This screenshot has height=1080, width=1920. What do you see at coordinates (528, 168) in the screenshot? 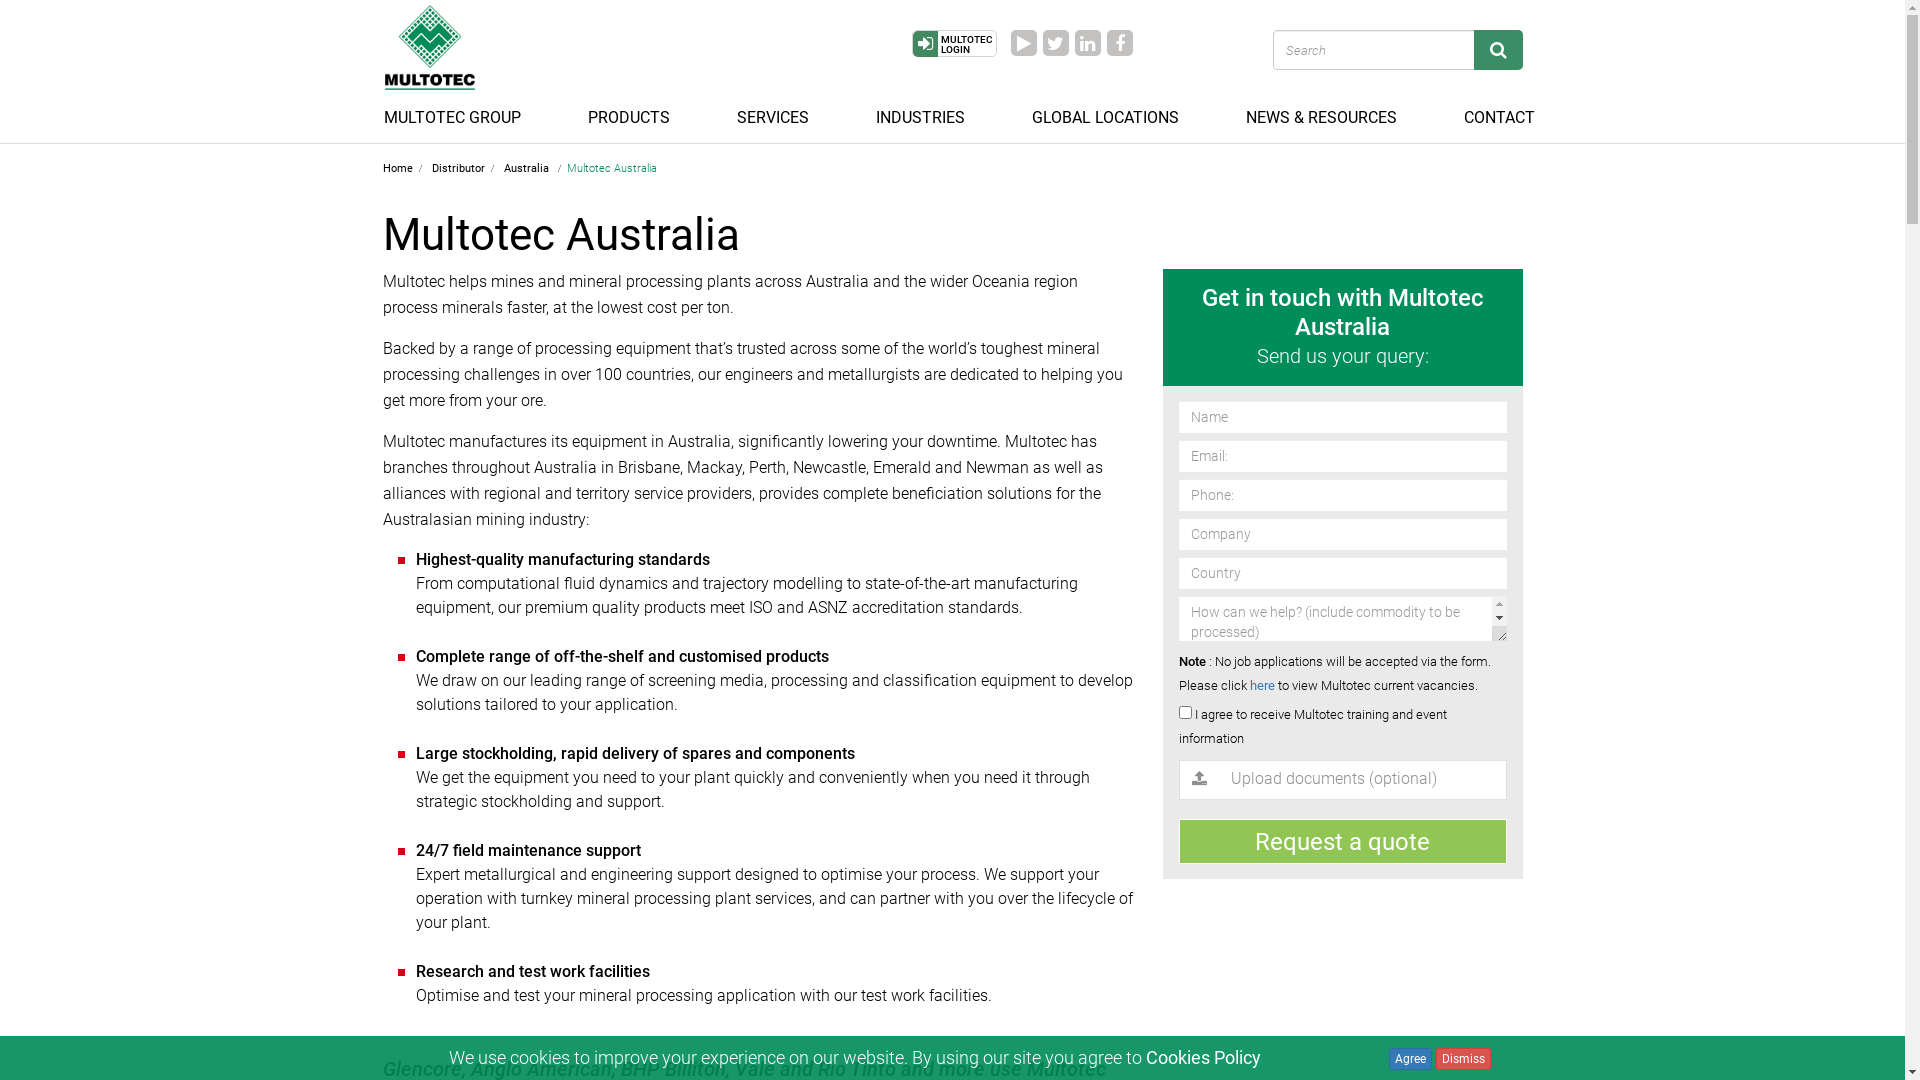
I see `Australia` at bounding box center [528, 168].